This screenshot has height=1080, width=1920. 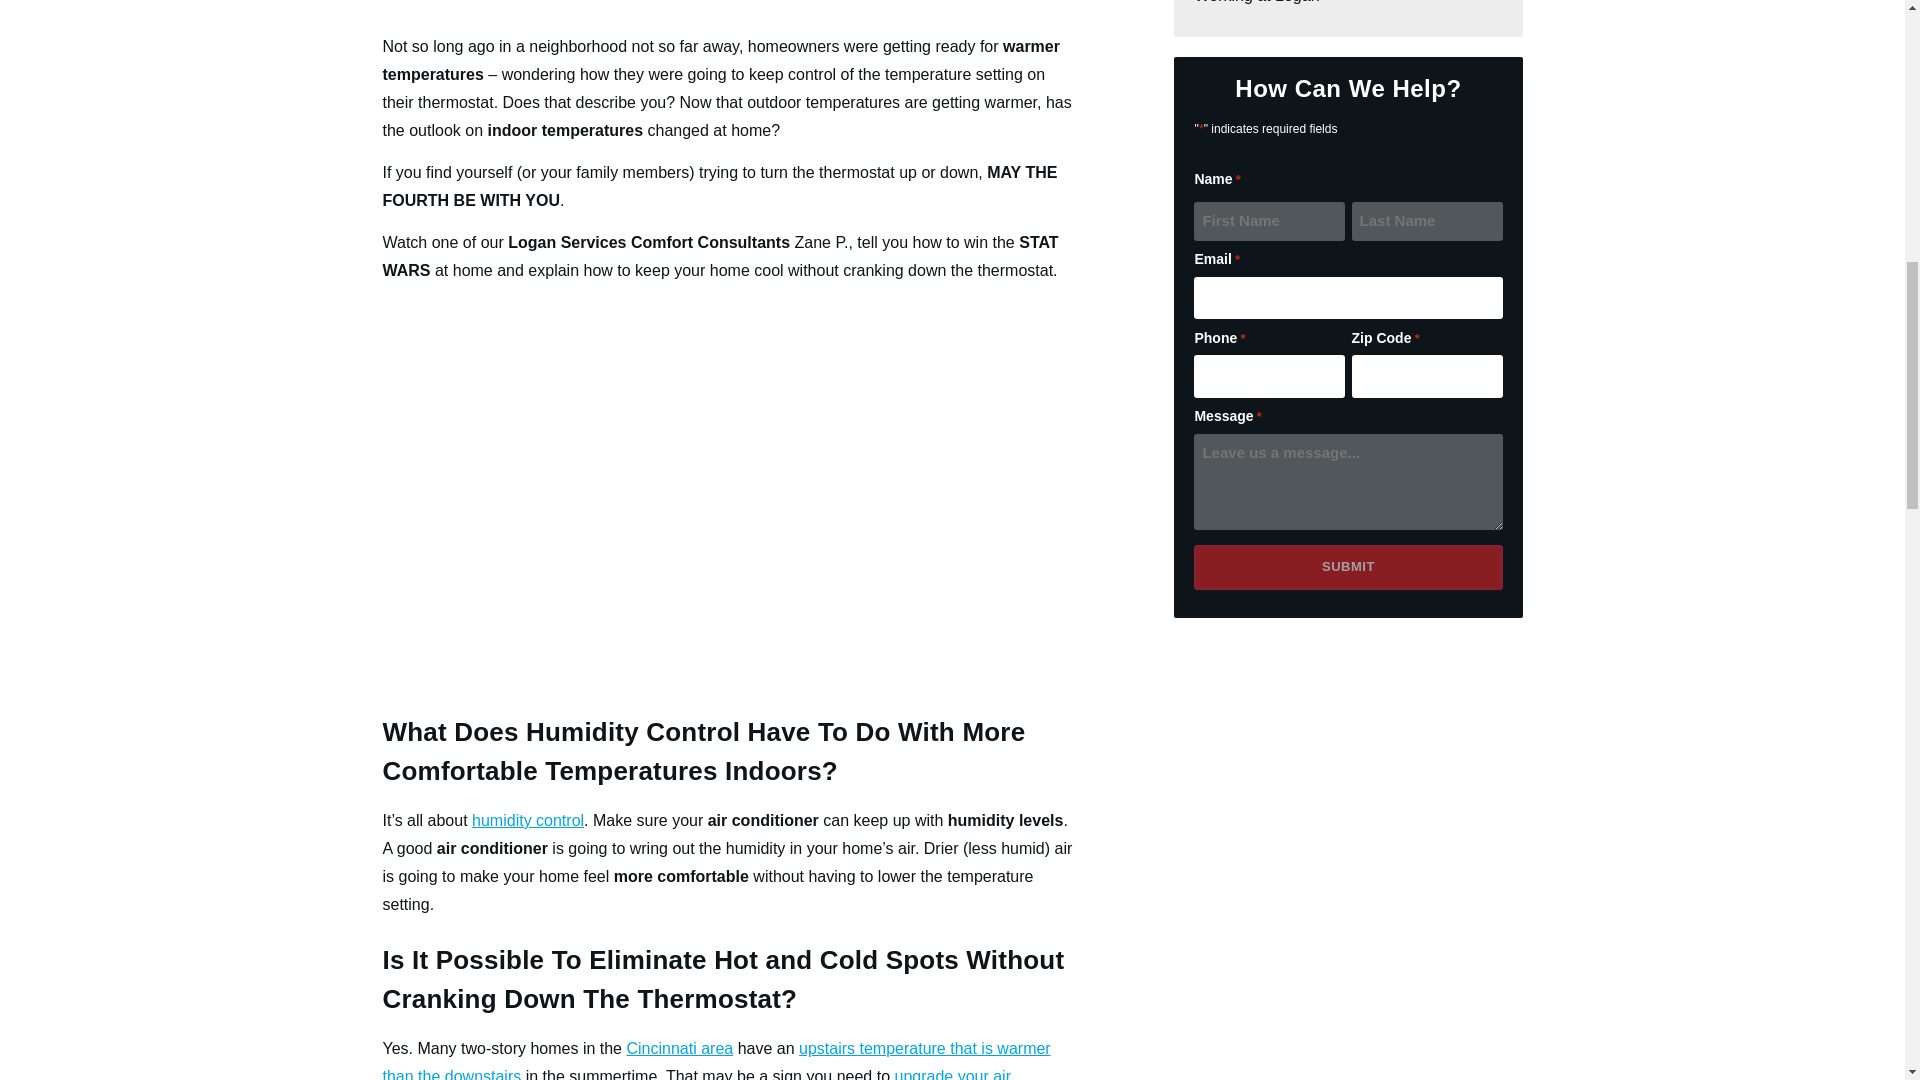 What do you see at coordinates (1348, 567) in the screenshot?
I see `Submit` at bounding box center [1348, 567].